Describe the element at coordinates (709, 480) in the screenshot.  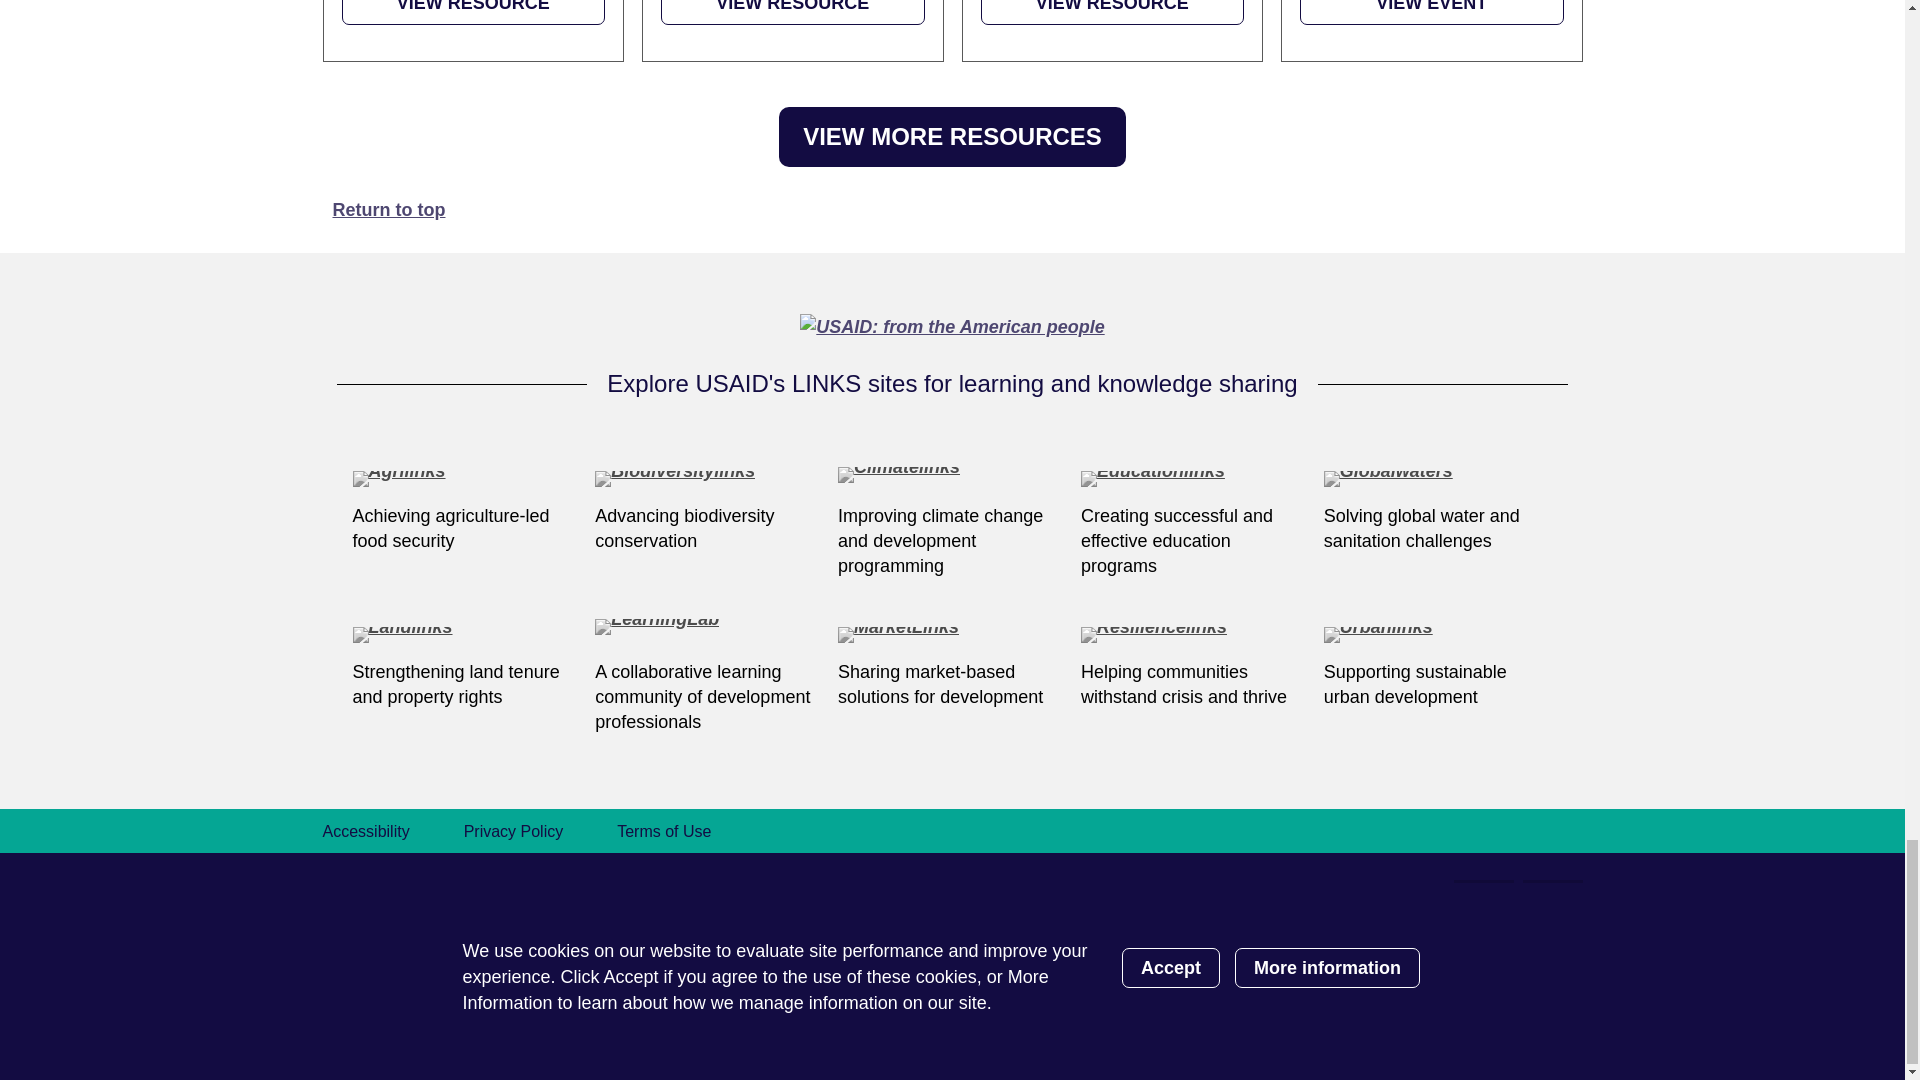
I see `Go to Biodiversitylinks` at that location.